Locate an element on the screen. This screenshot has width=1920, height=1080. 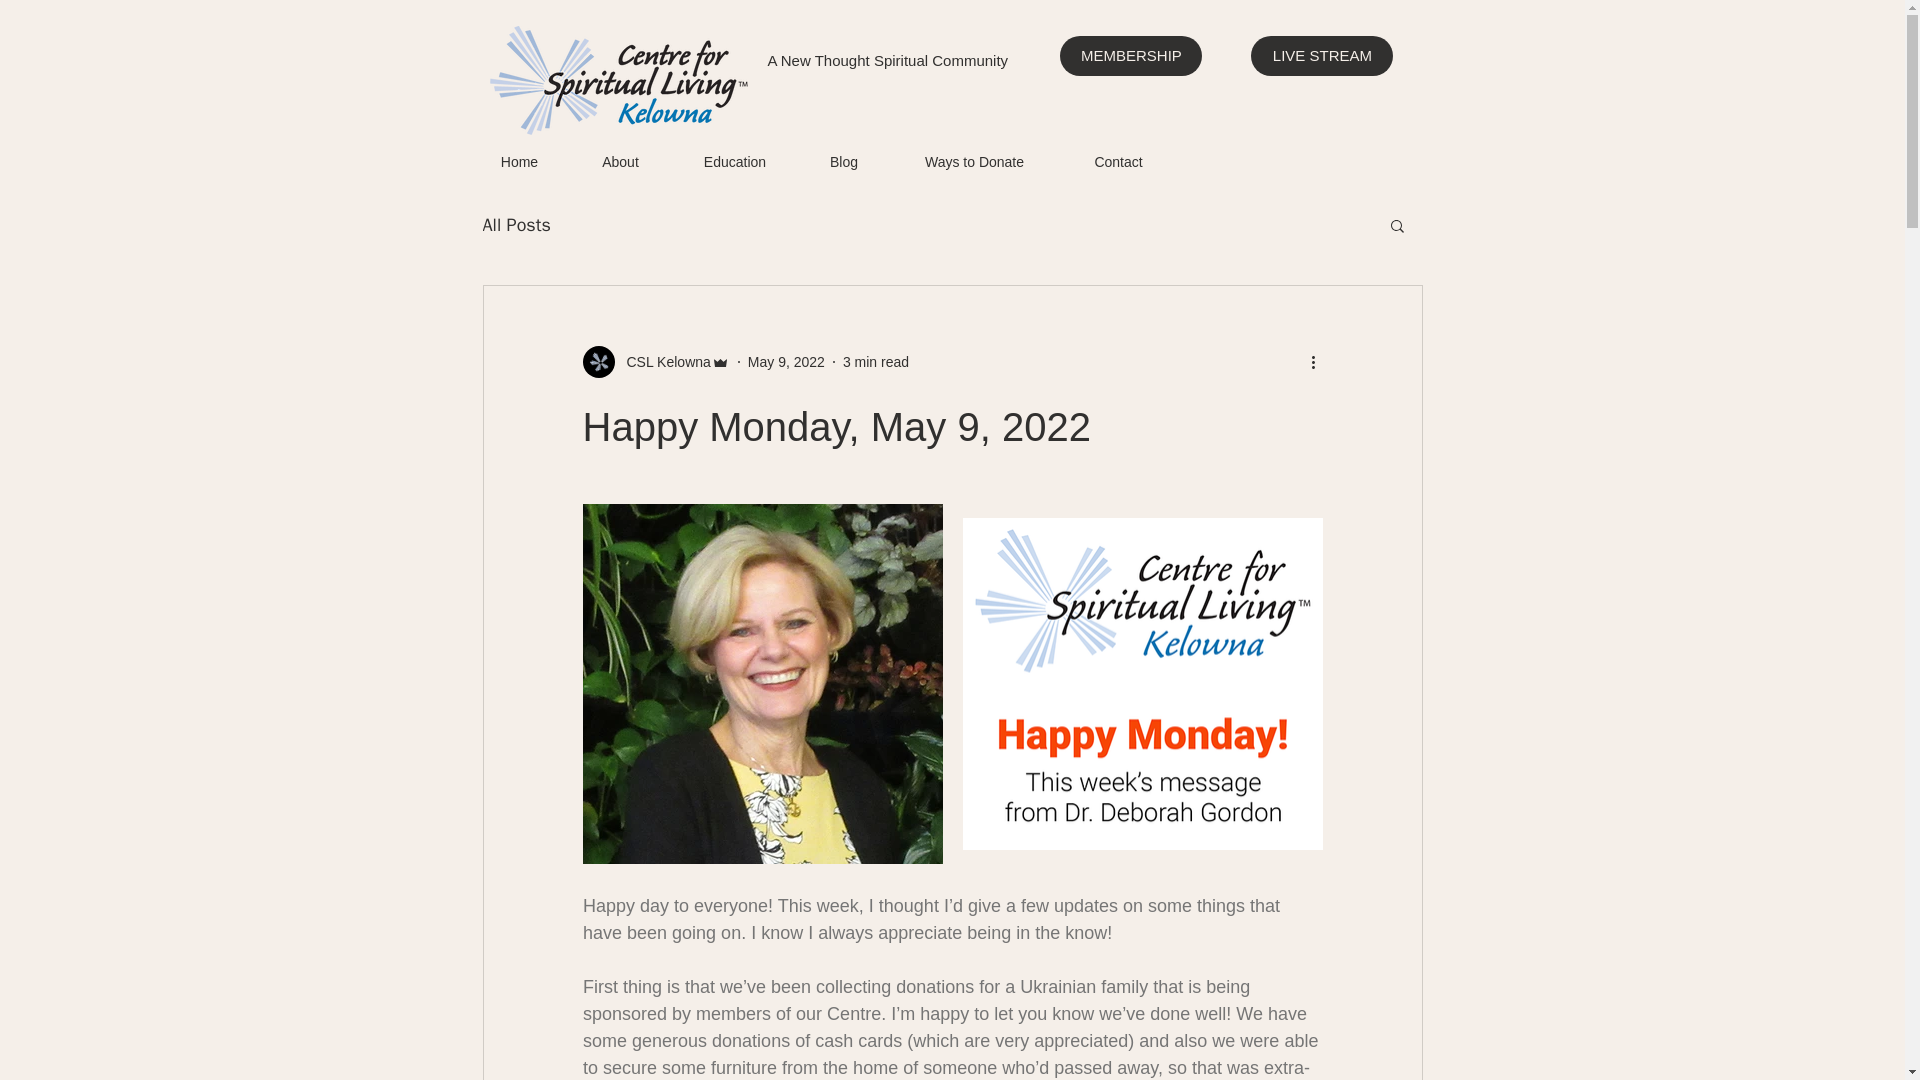
May 9, 2022 is located at coordinates (786, 362).